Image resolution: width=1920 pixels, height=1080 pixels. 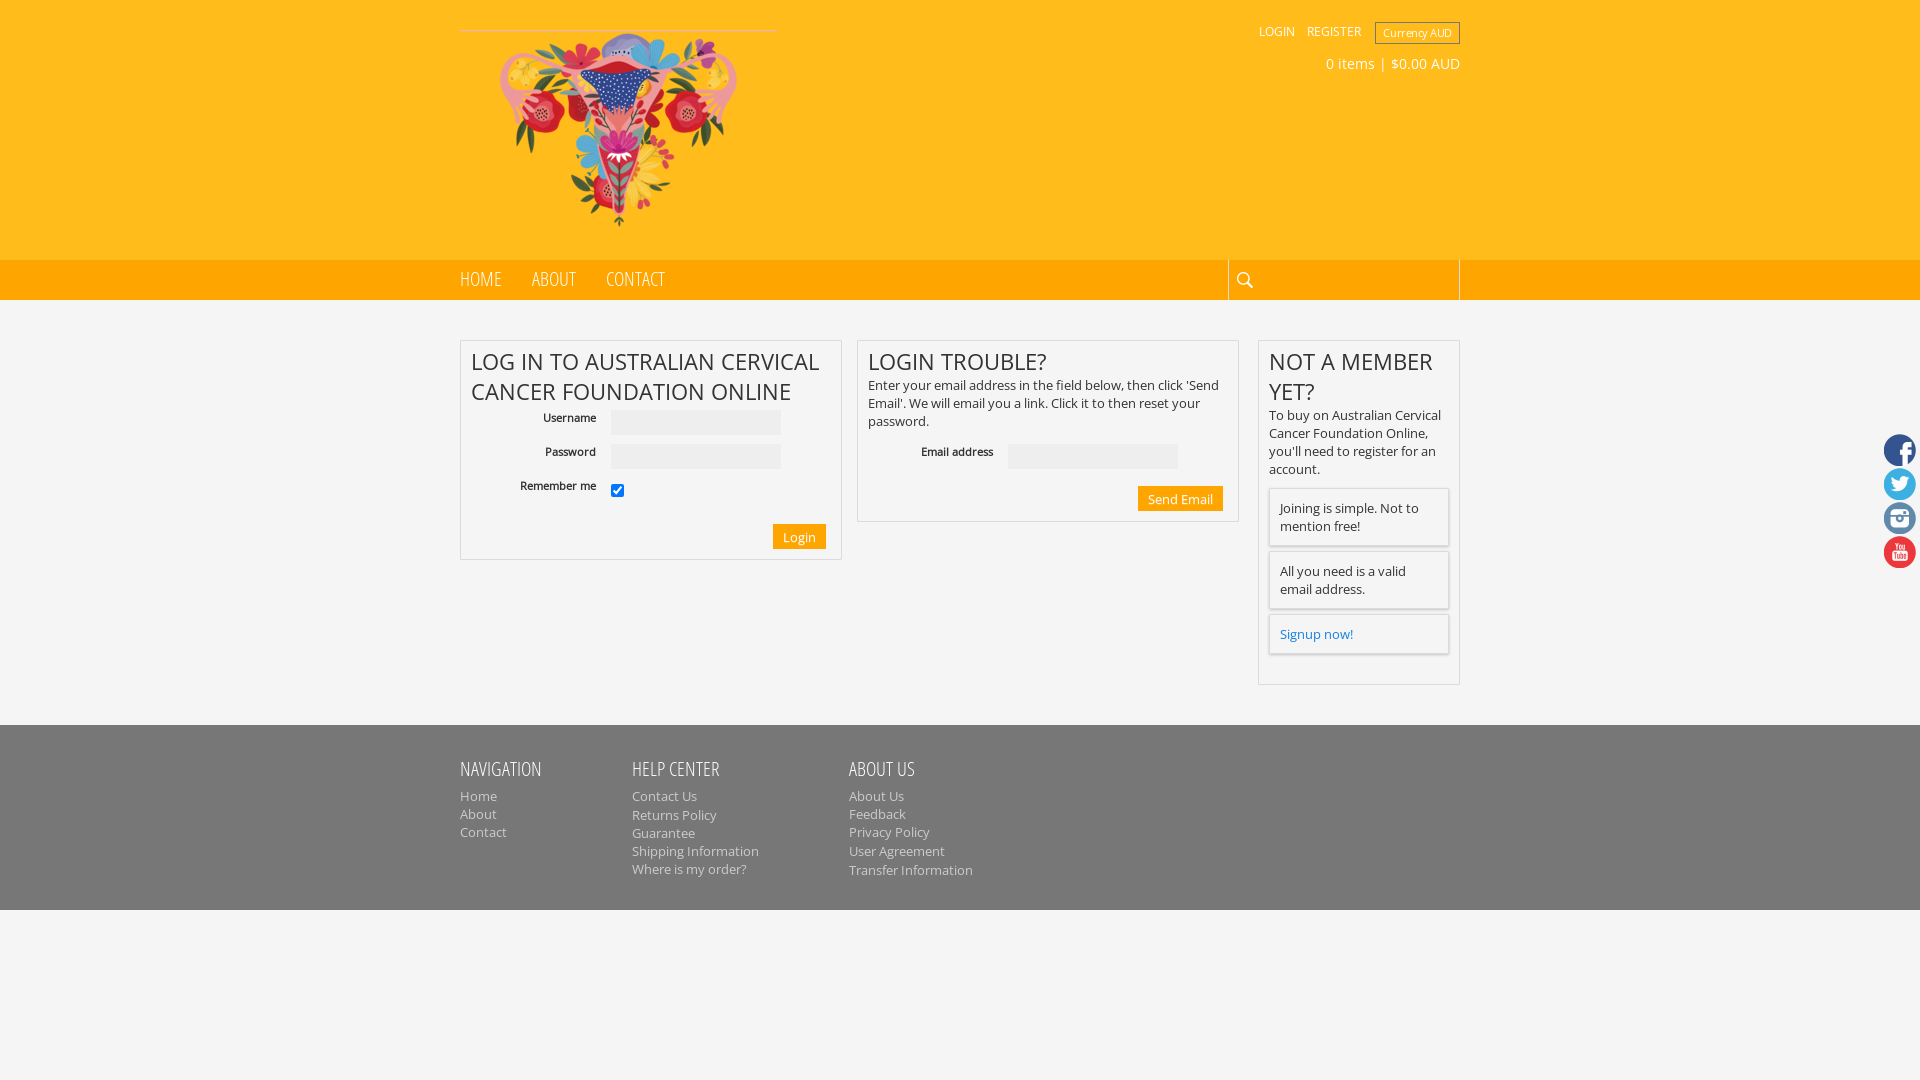 What do you see at coordinates (1316, 634) in the screenshot?
I see `Signup now!` at bounding box center [1316, 634].